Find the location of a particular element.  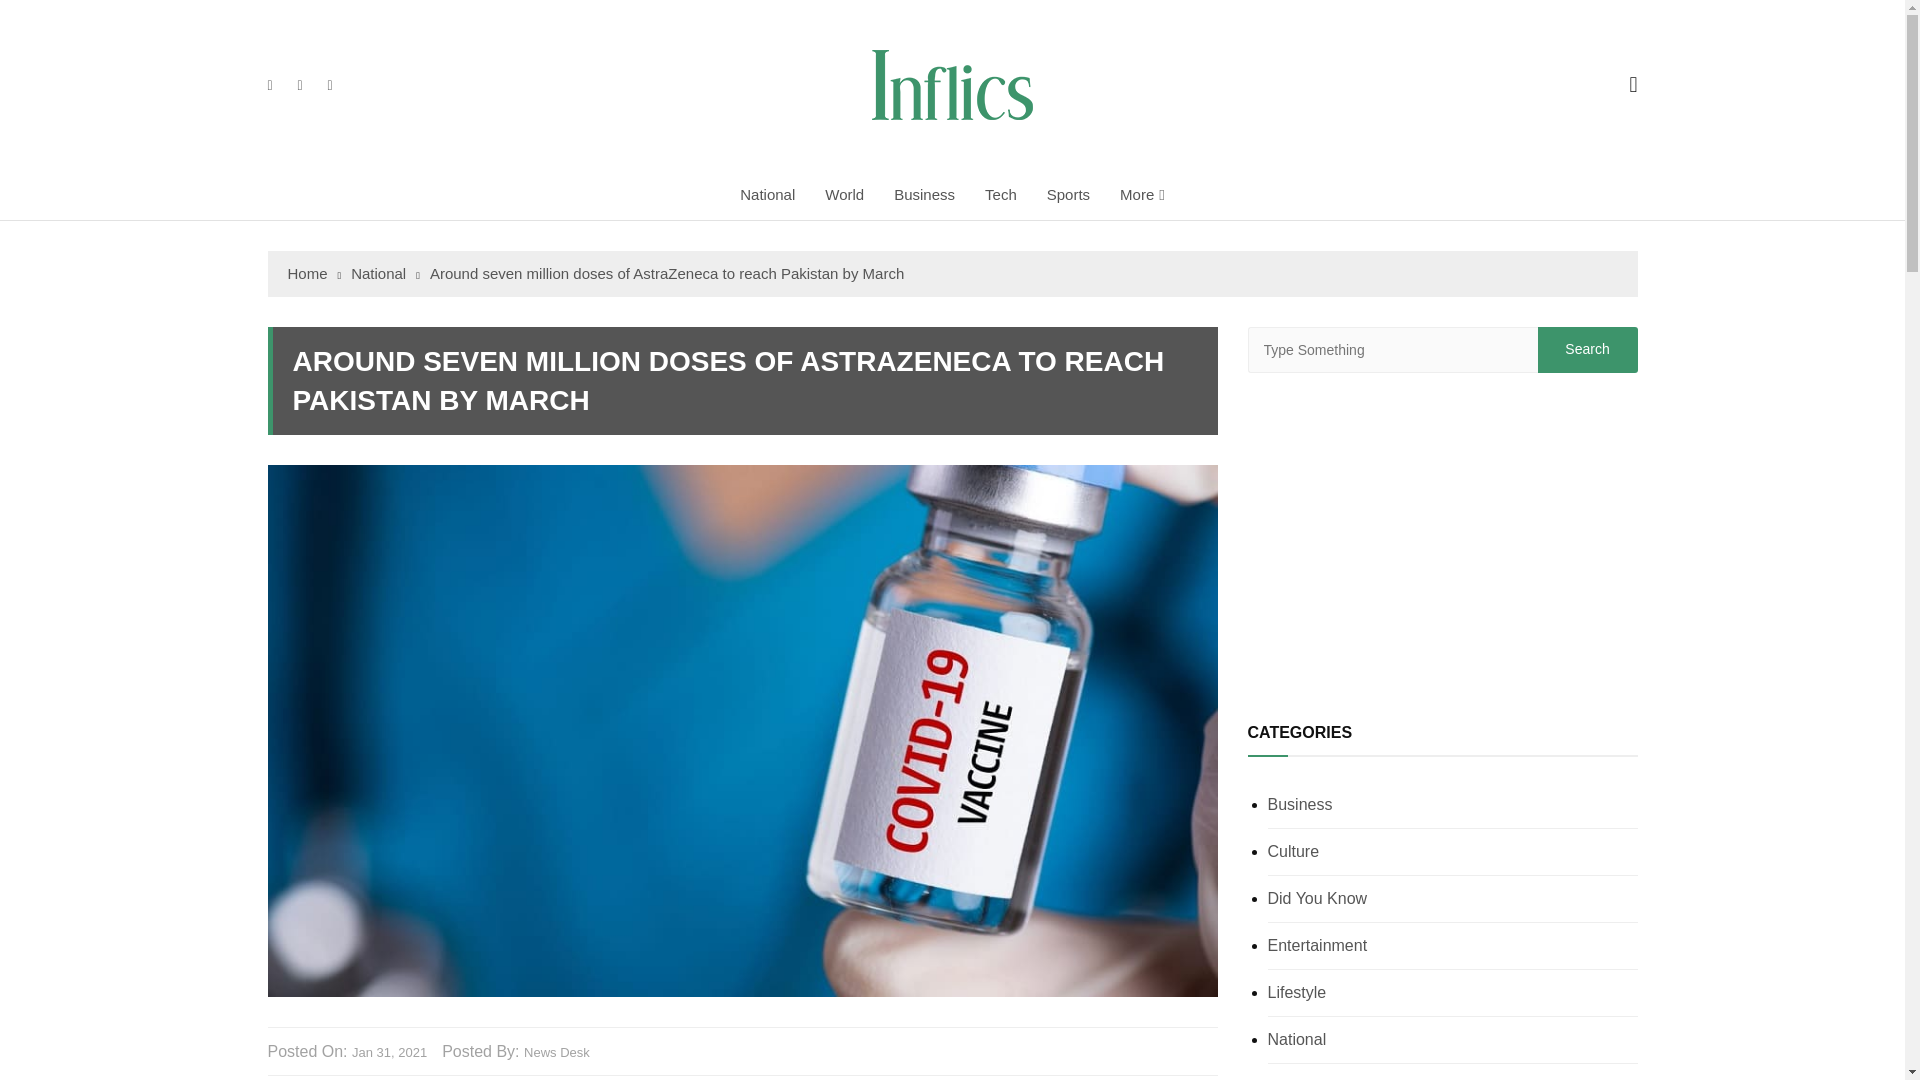

Home is located at coordinates (314, 274).